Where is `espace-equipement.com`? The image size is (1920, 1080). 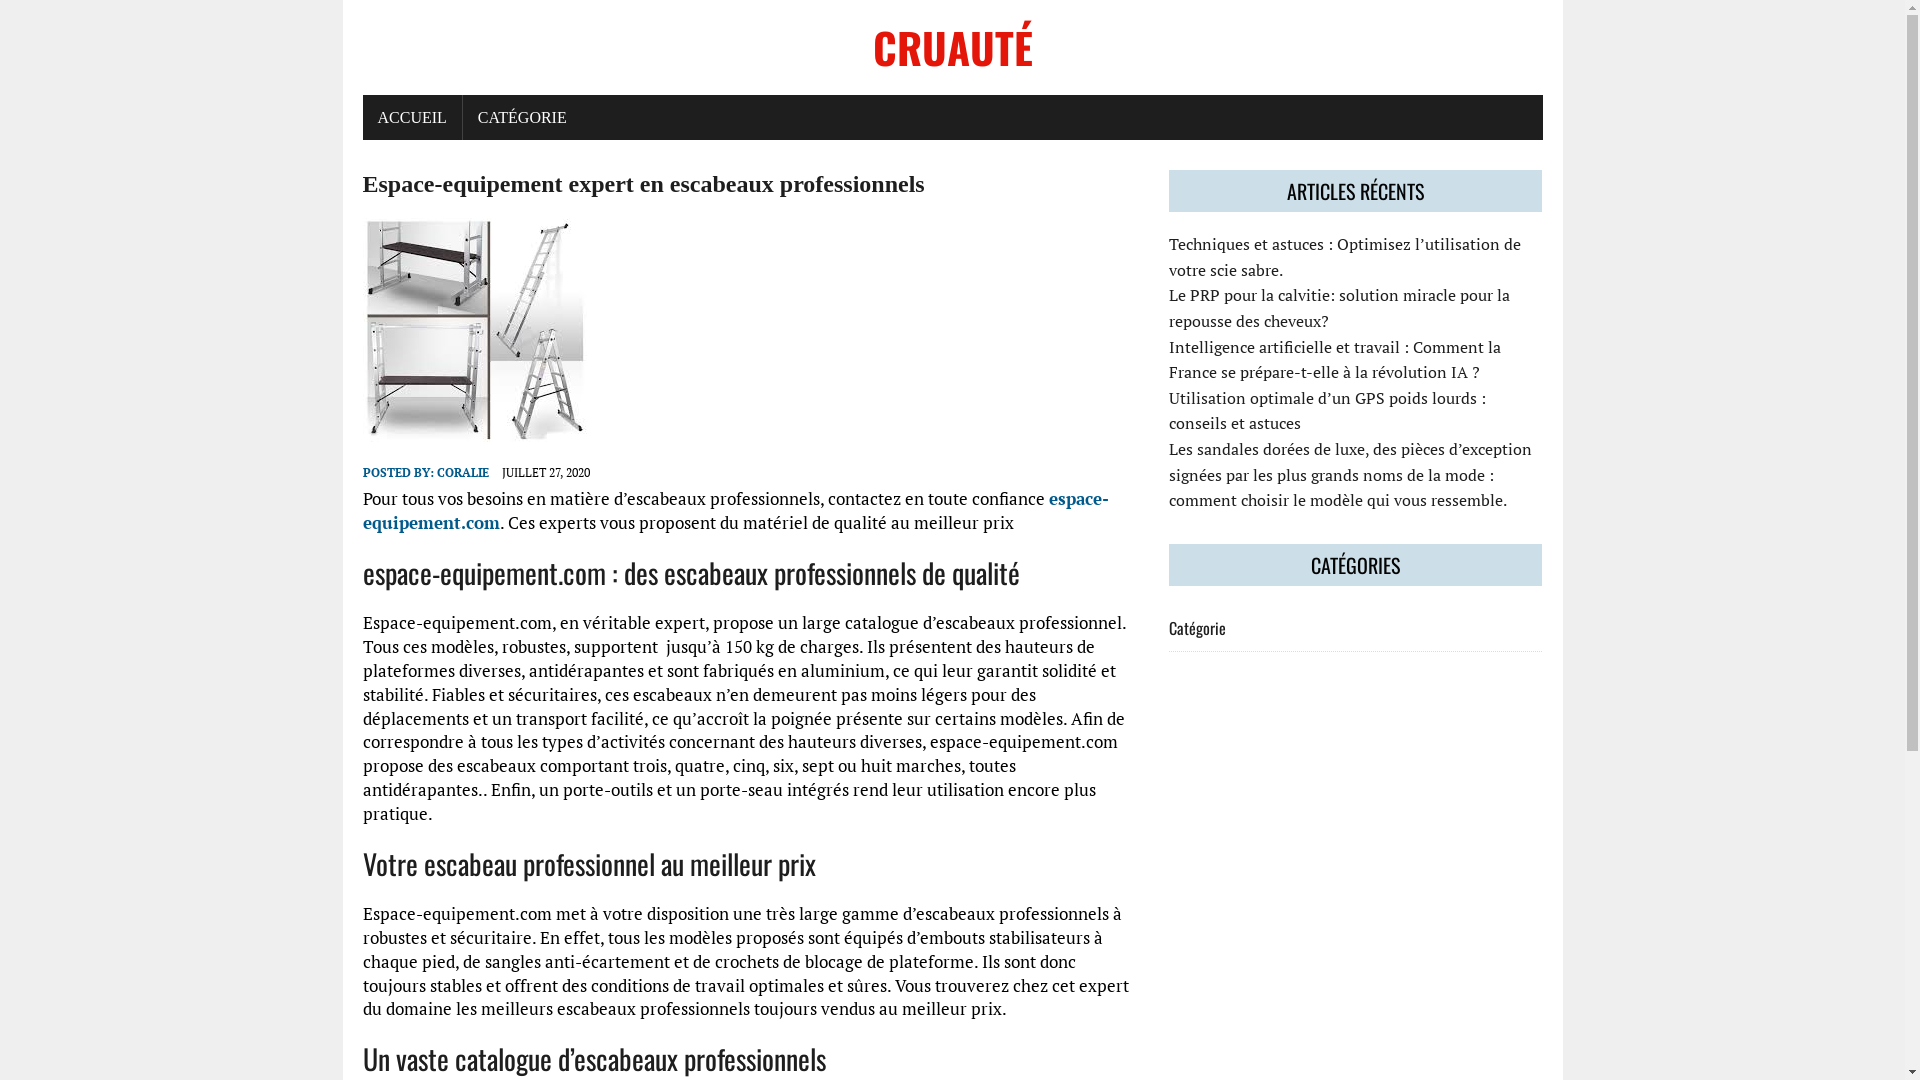 espace-equipement.com is located at coordinates (735, 510).